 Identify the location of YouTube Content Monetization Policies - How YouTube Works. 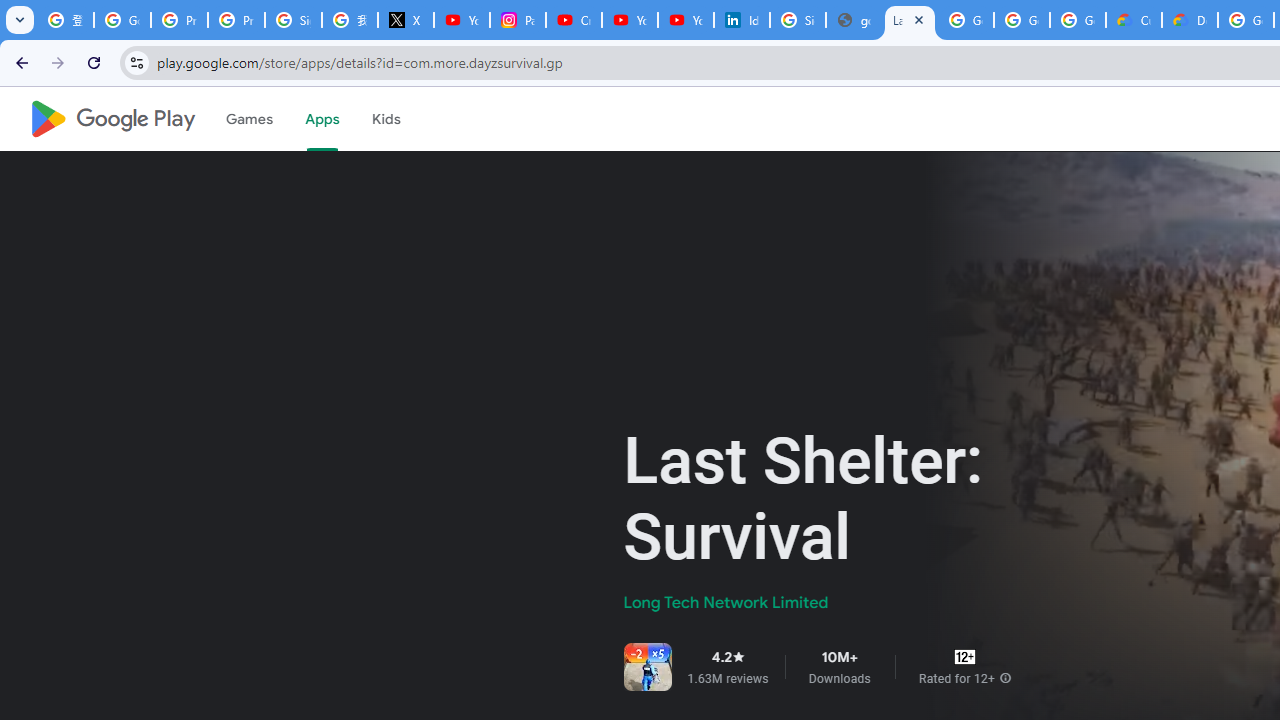
(462, 20).